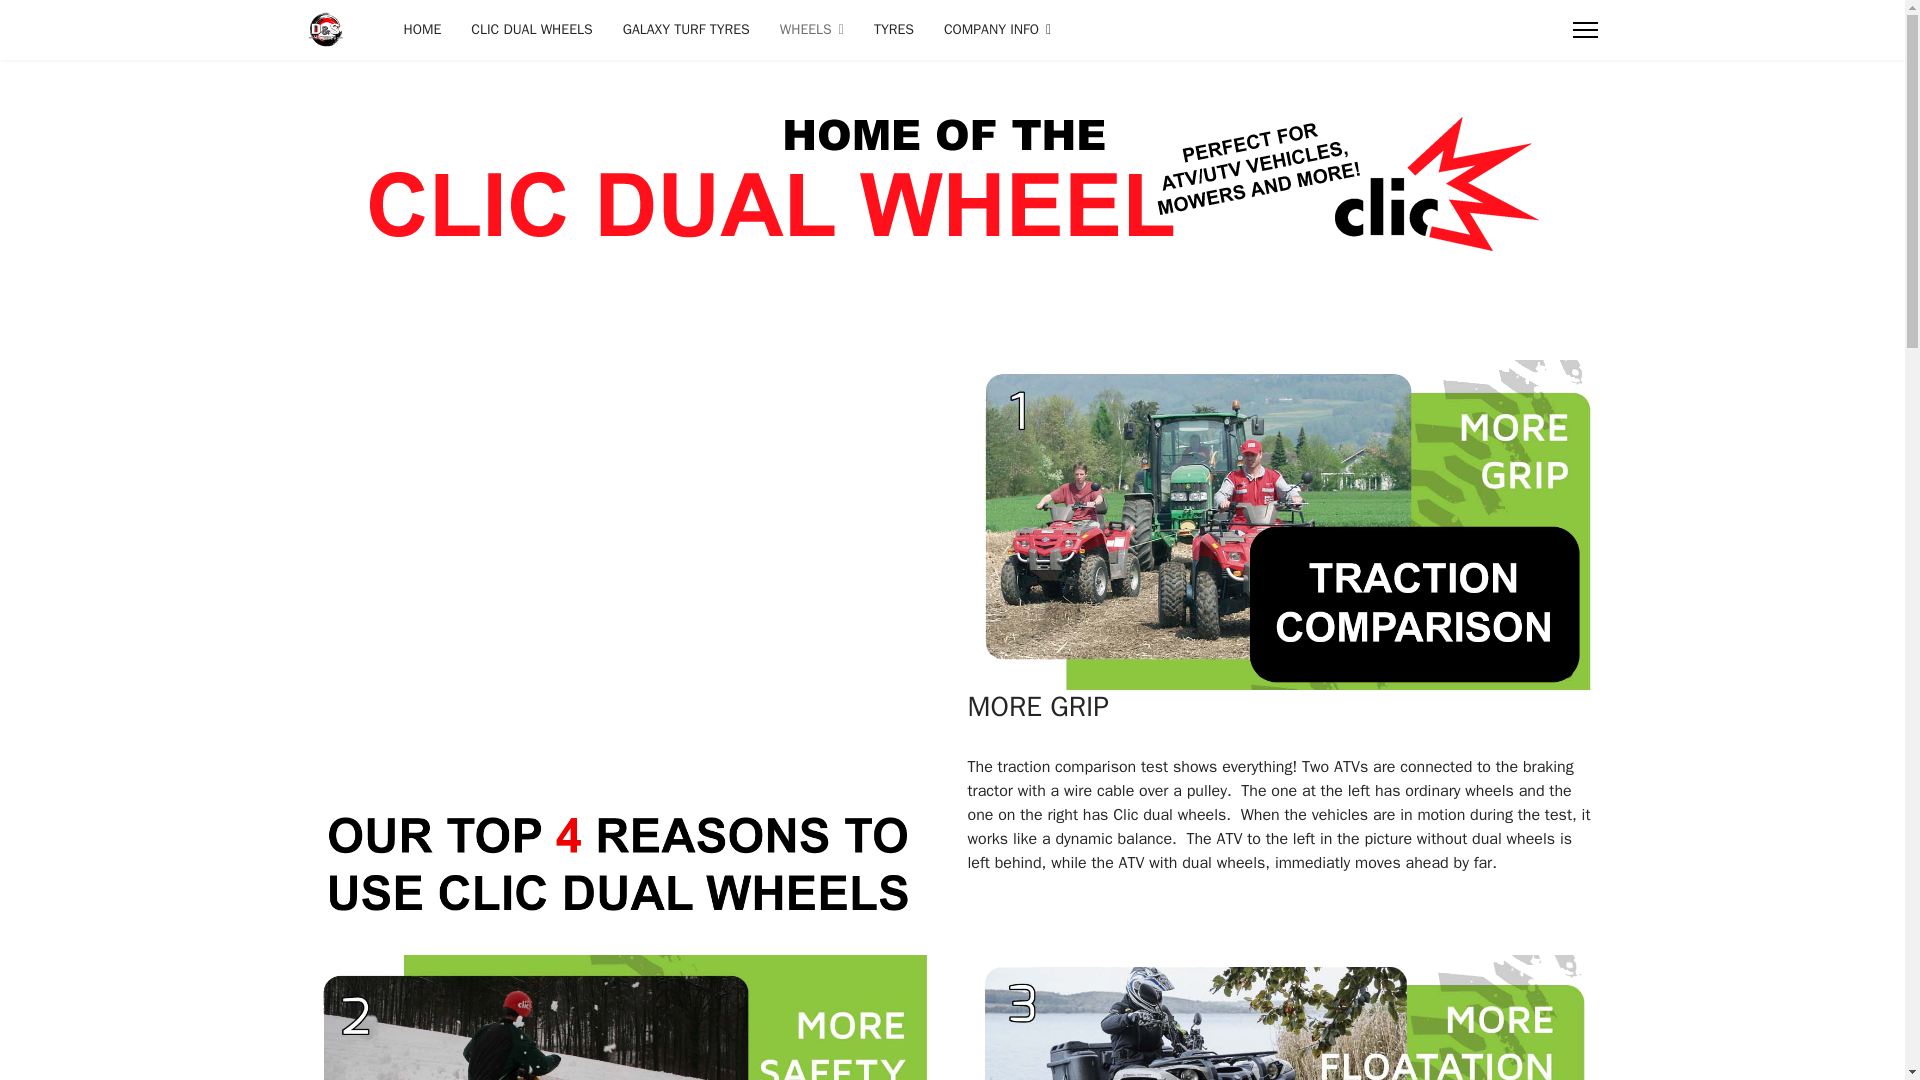  I want to click on GALAXY TURF TYRES, so click(686, 30).